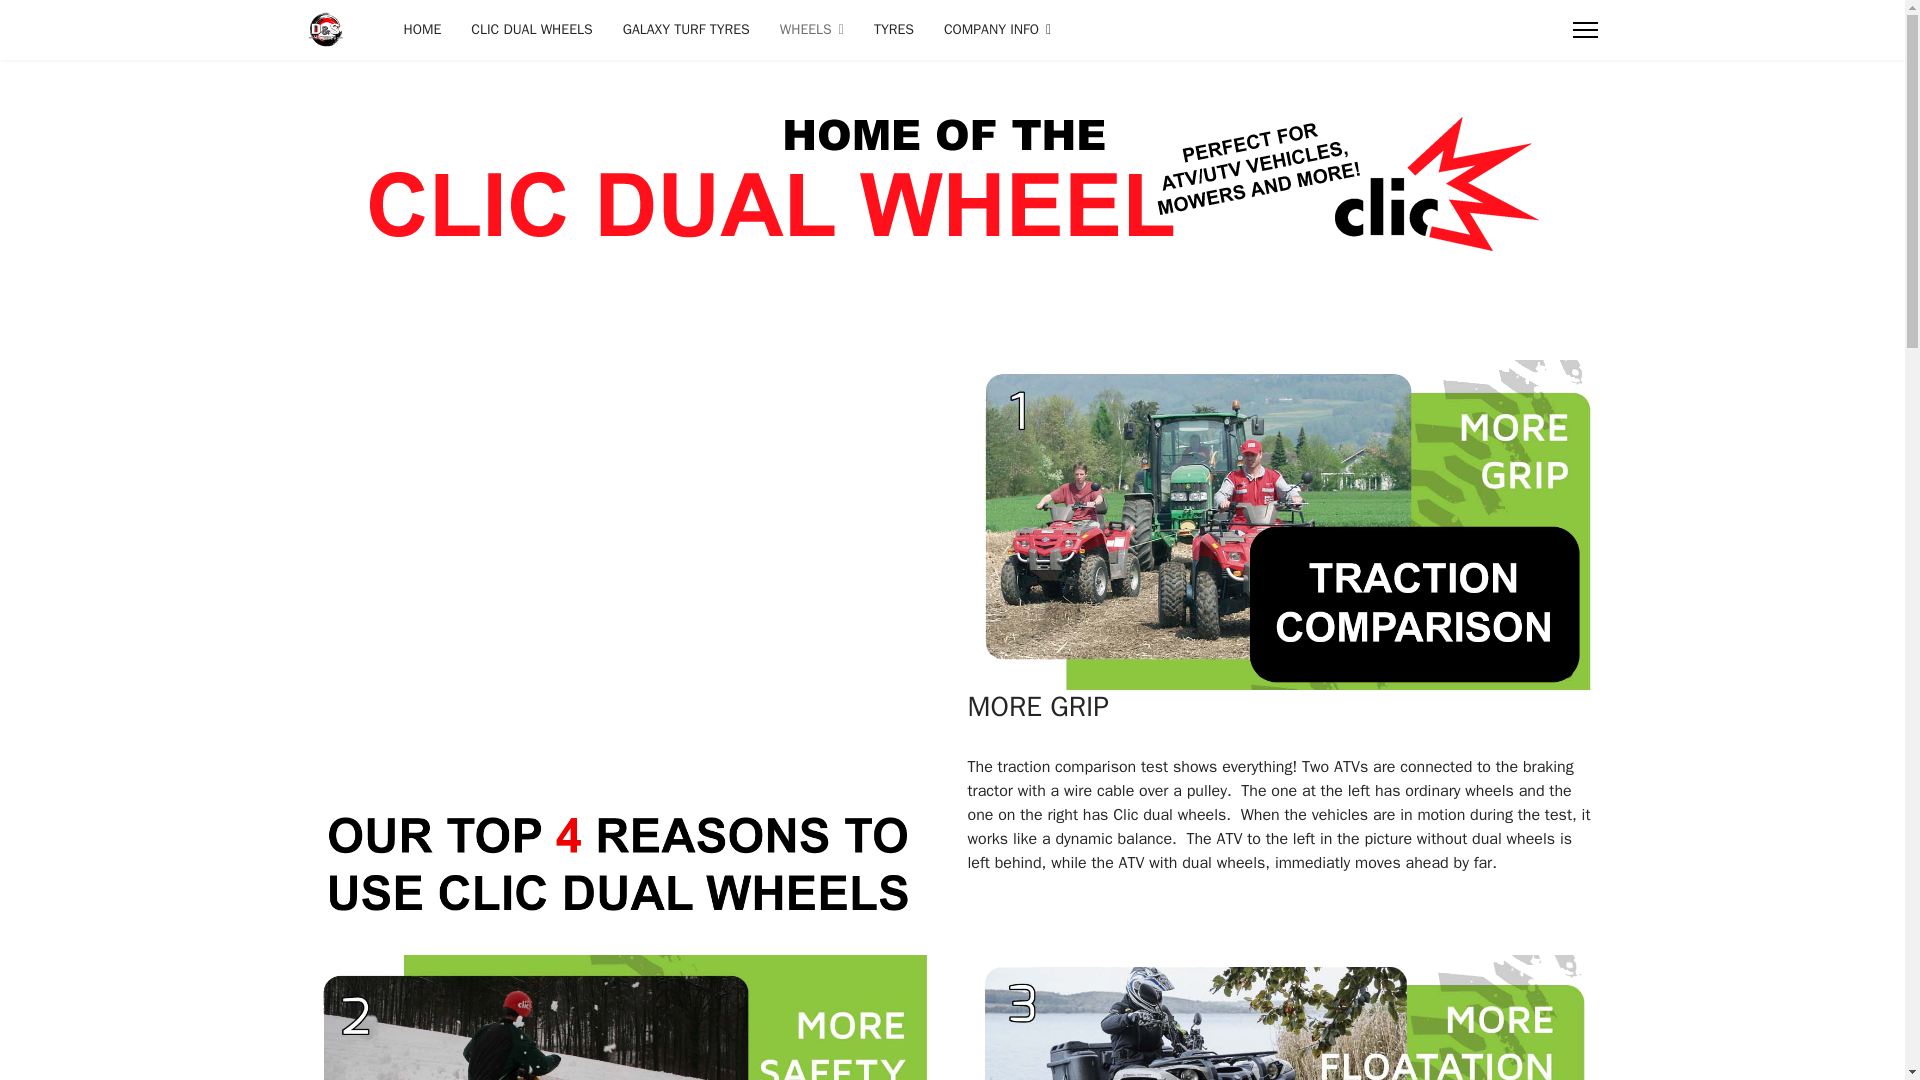  I want to click on GALAXY TURF TYRES, so click(686, 30).